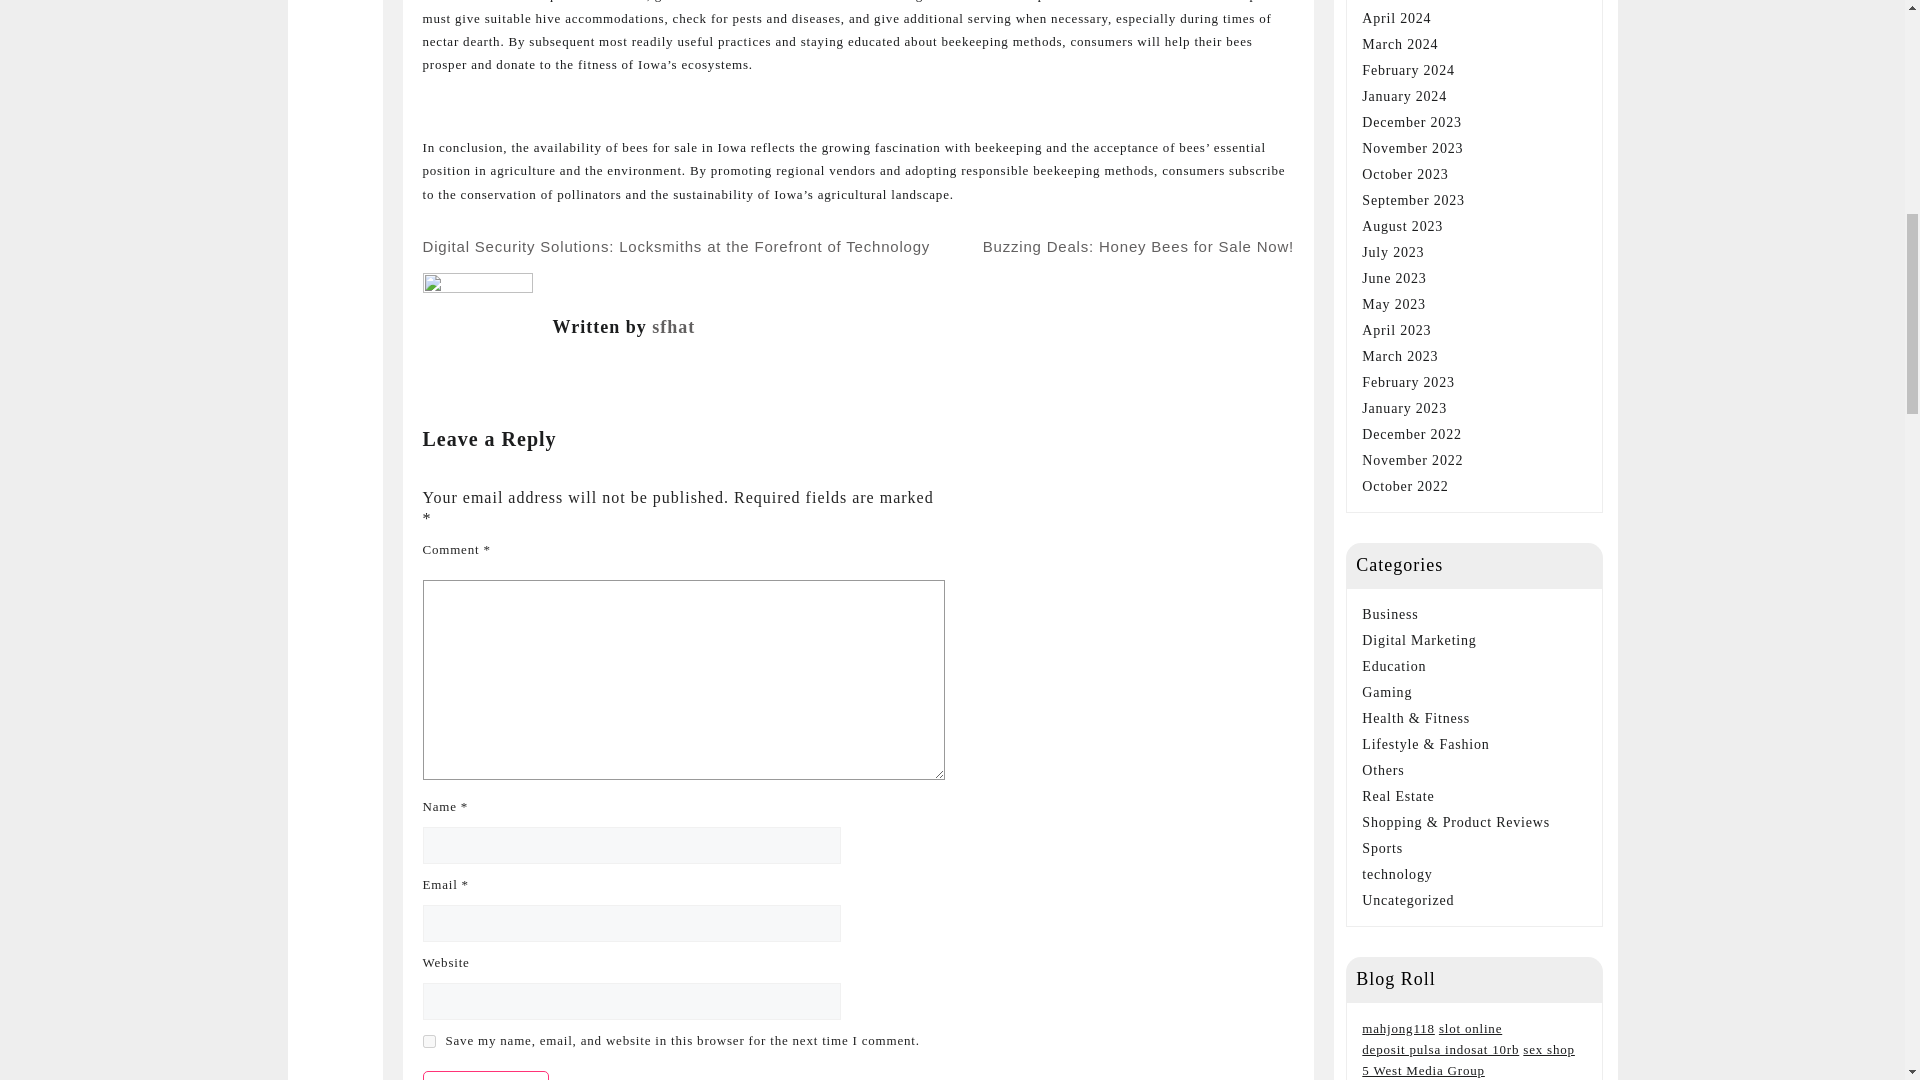 The width and height of the screenshot is (1920, 1080). I want to click on yes, so click(428, 1040).